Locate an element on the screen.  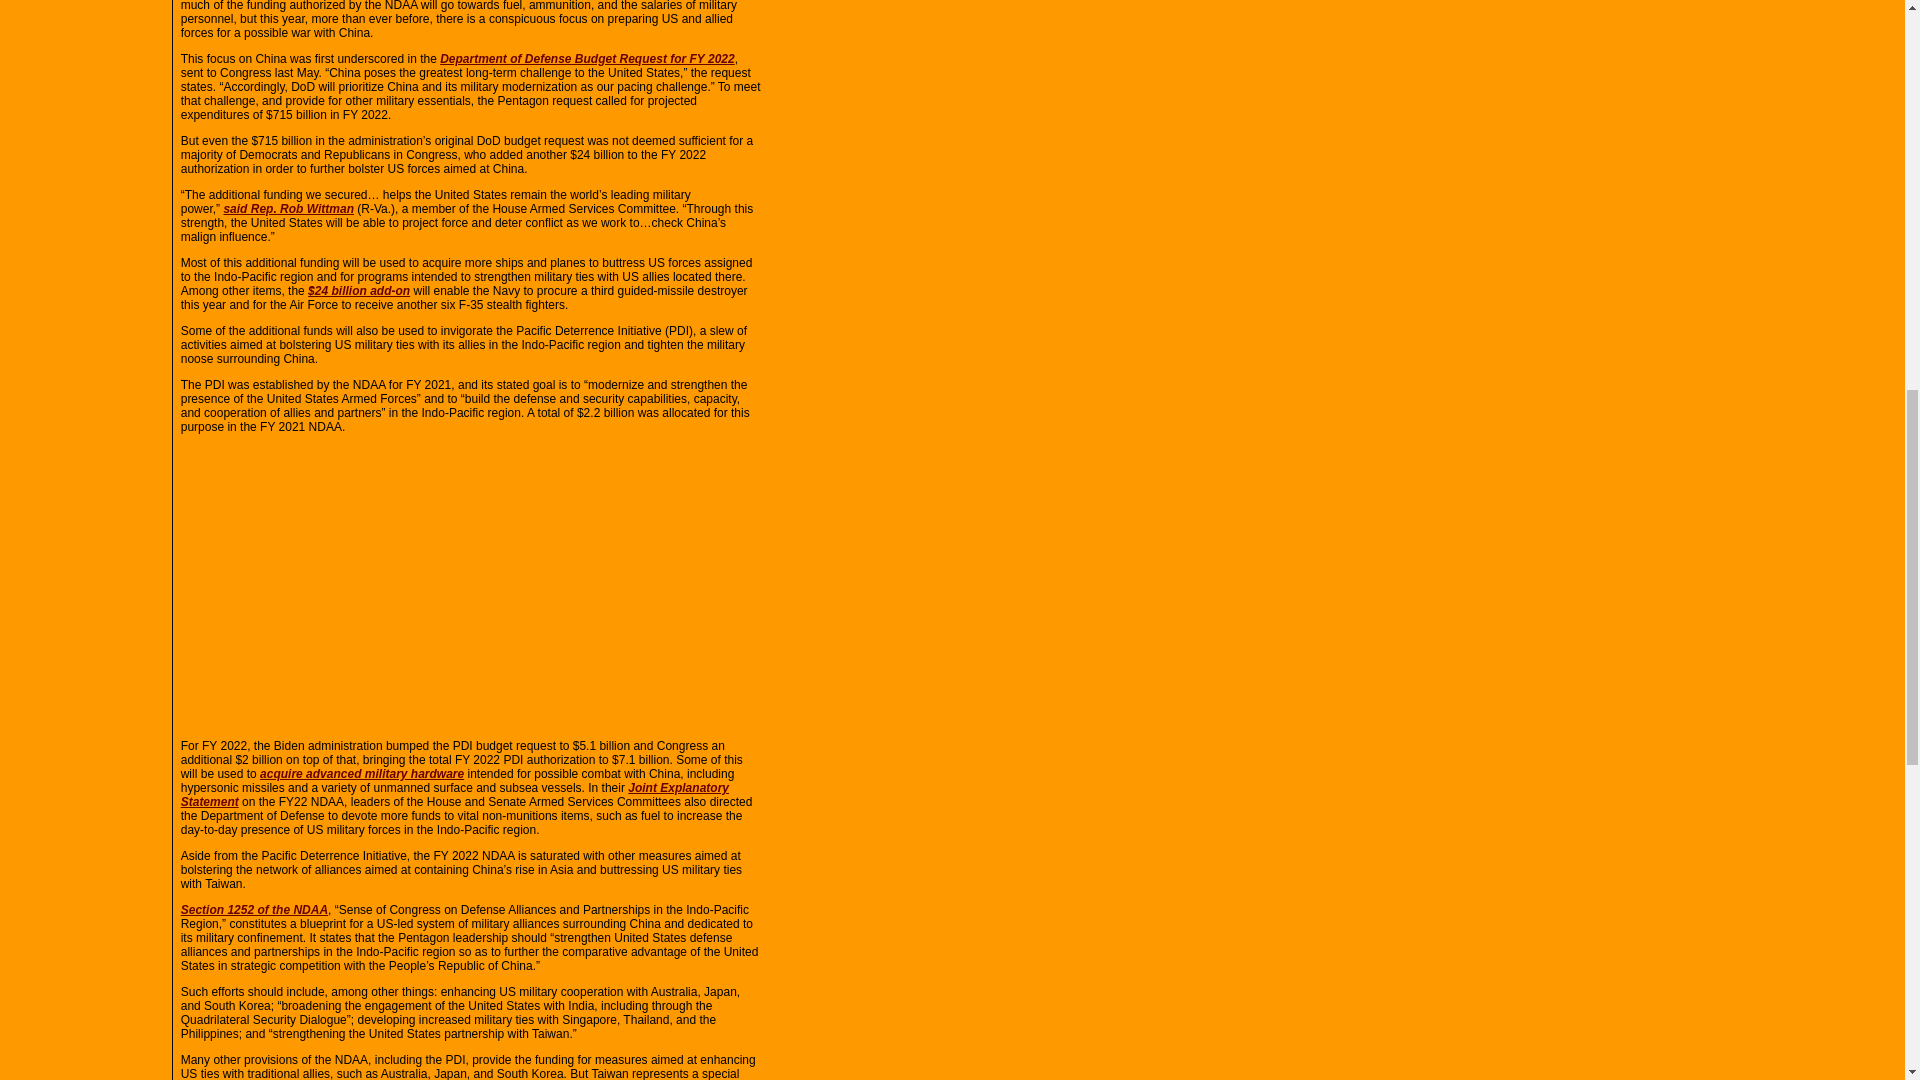
said Rep. Rob Wittman is located at coordinates (288, 208).